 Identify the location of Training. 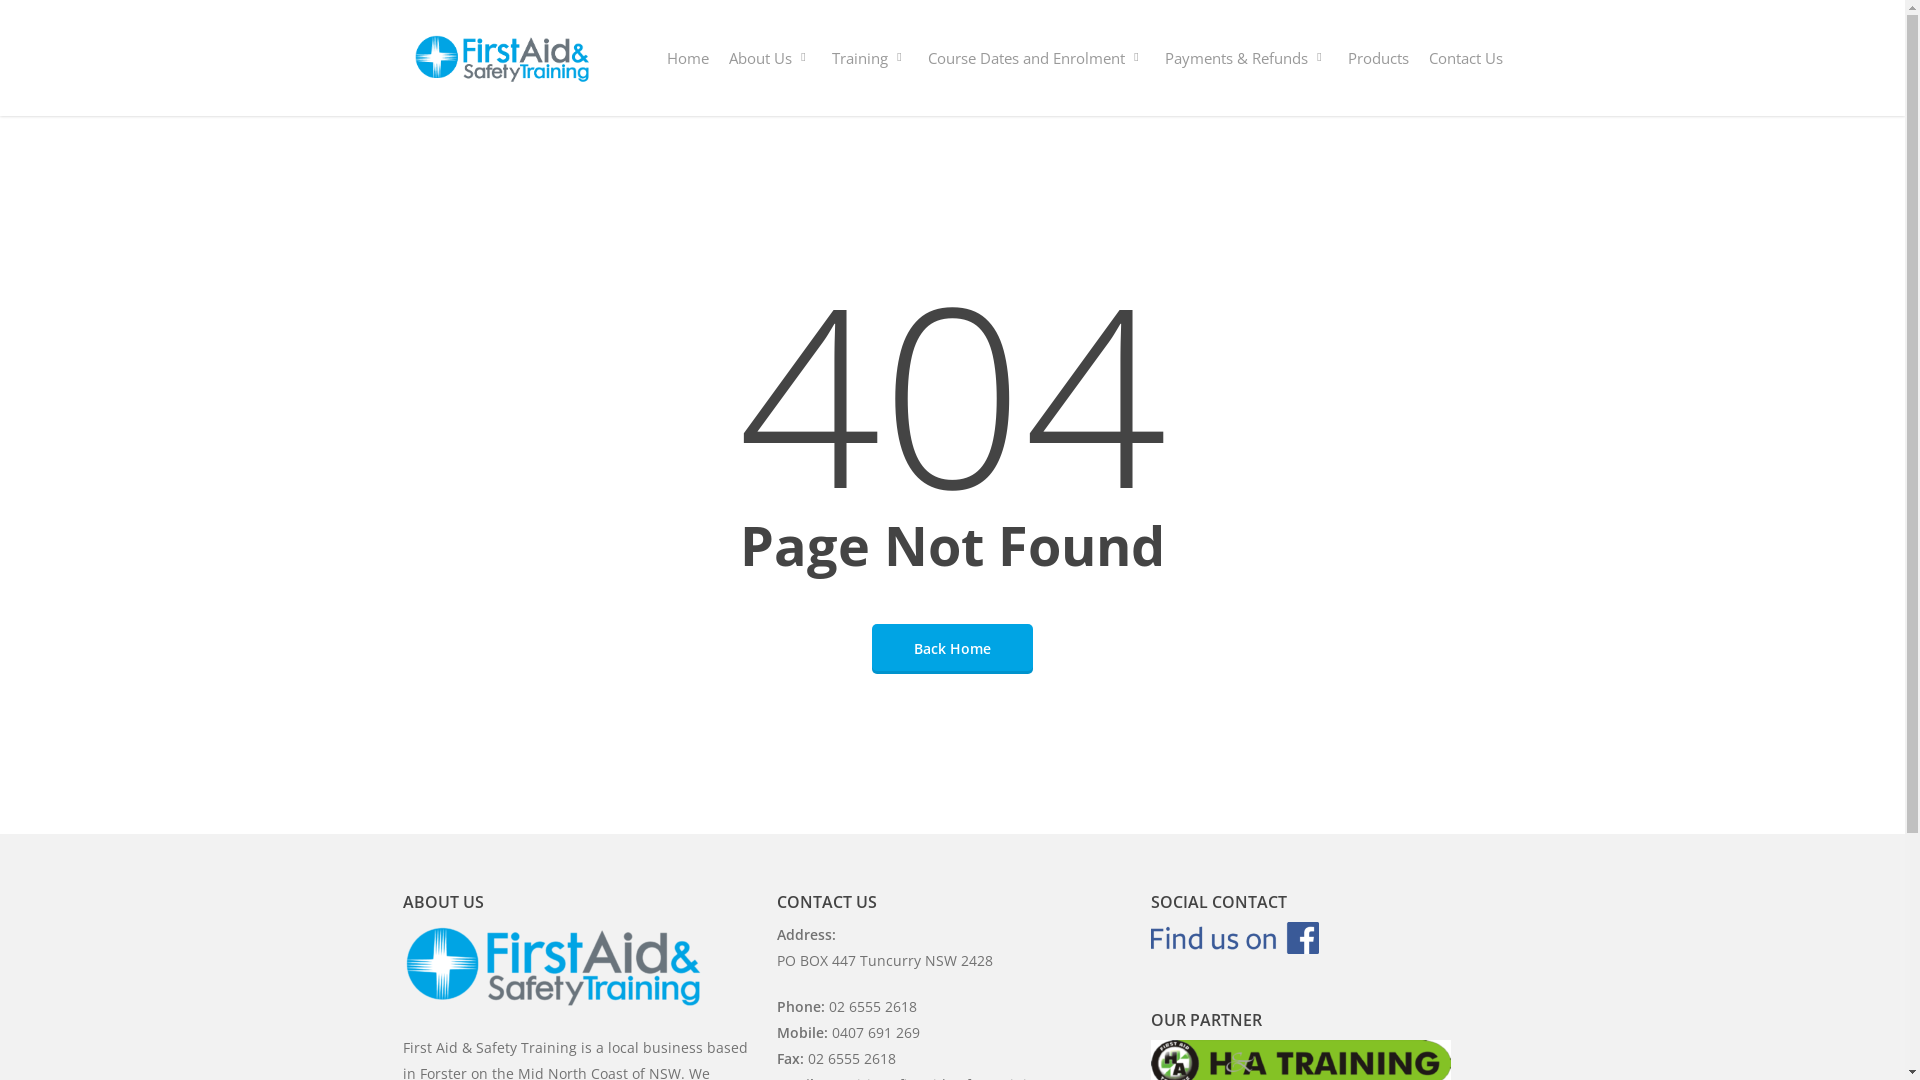
(870, 58).